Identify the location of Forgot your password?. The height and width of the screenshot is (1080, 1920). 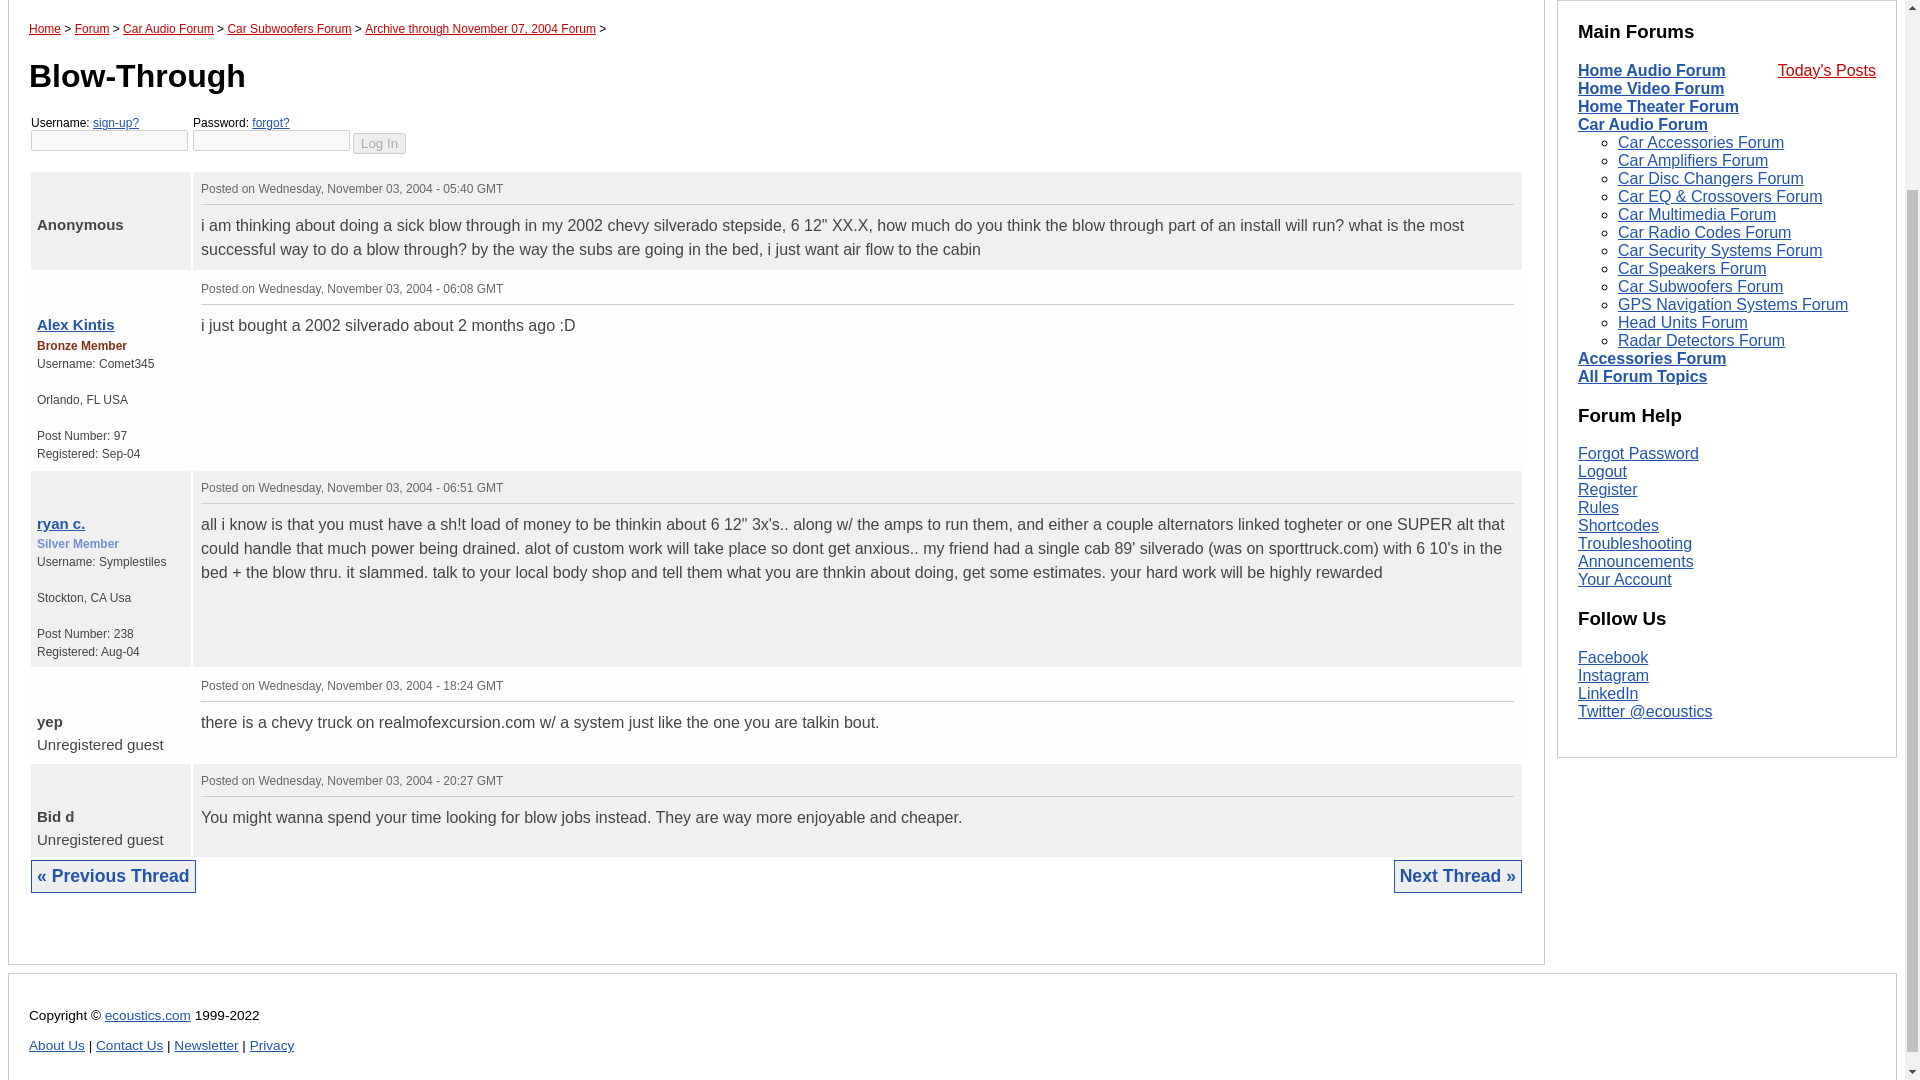
(270, 122).